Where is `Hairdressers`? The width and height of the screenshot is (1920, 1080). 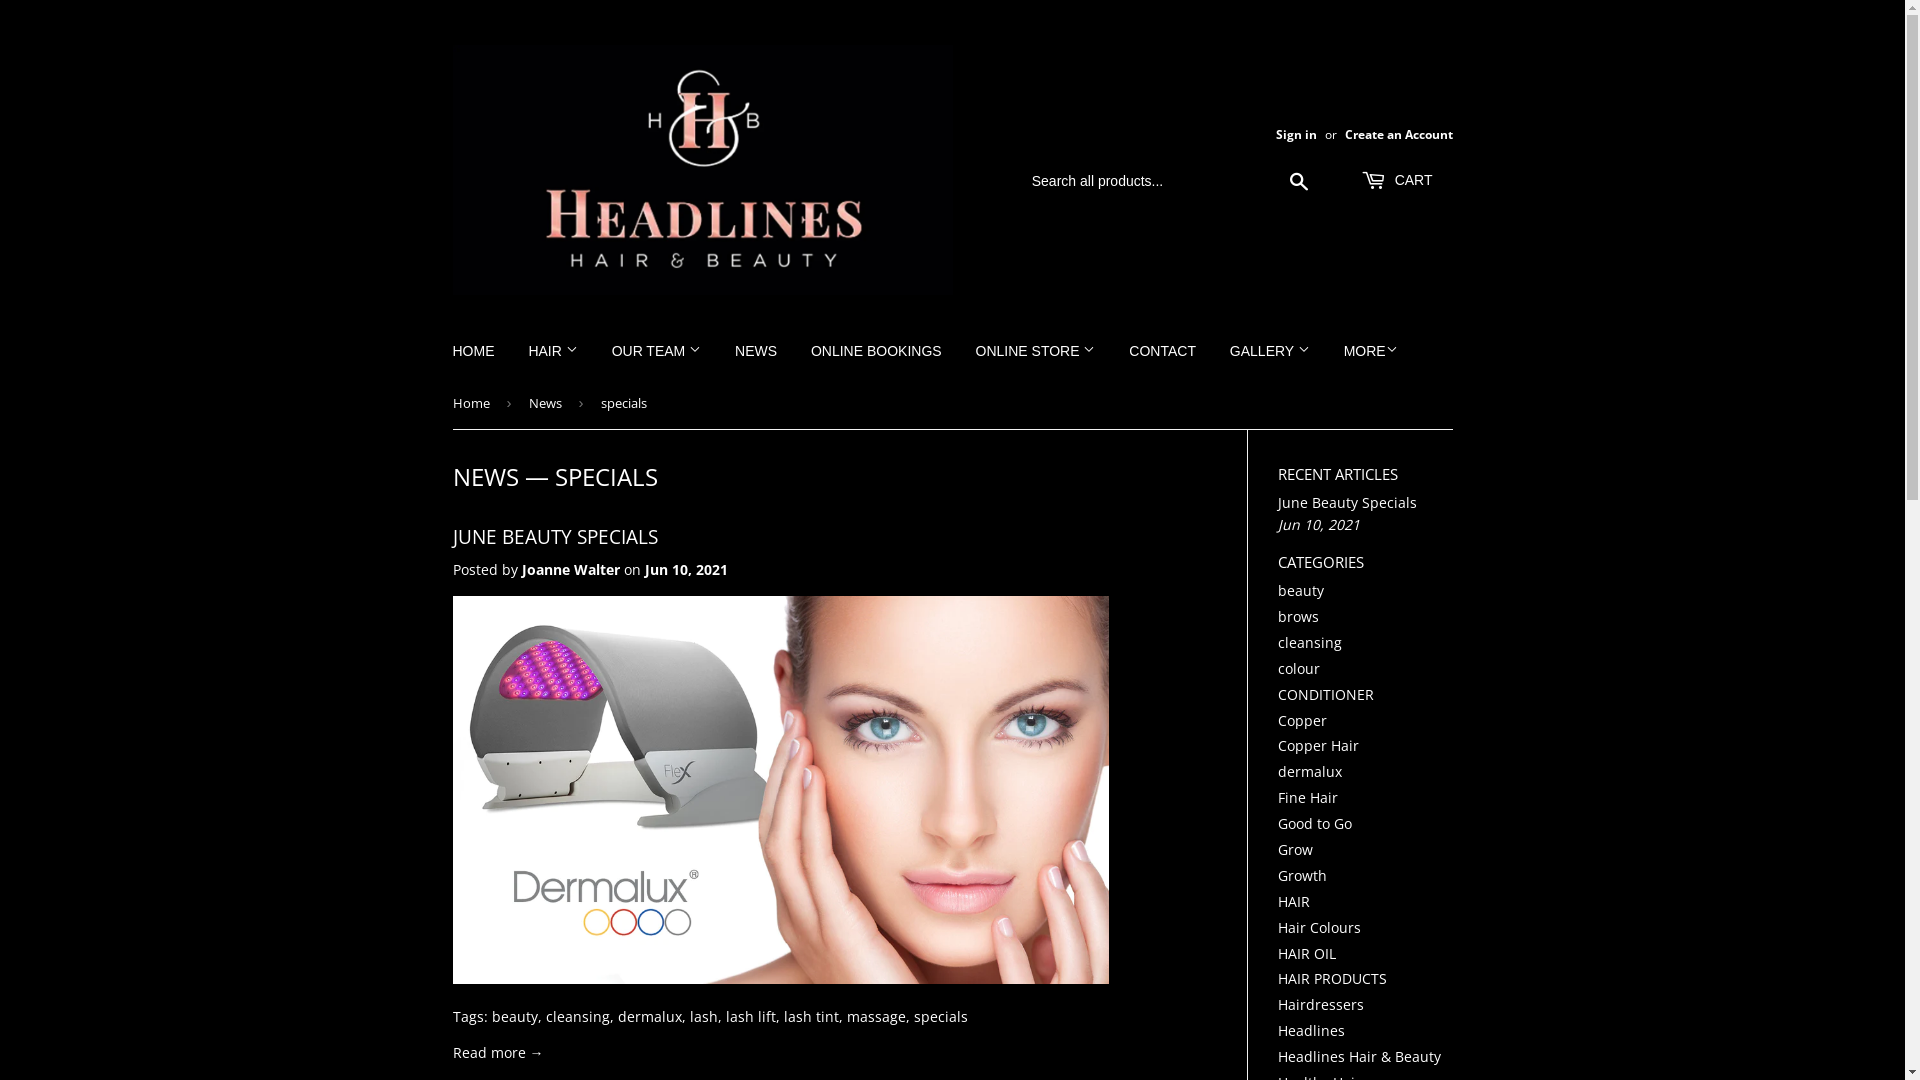 Hairdressers is located at coordinates (1321, 1004).